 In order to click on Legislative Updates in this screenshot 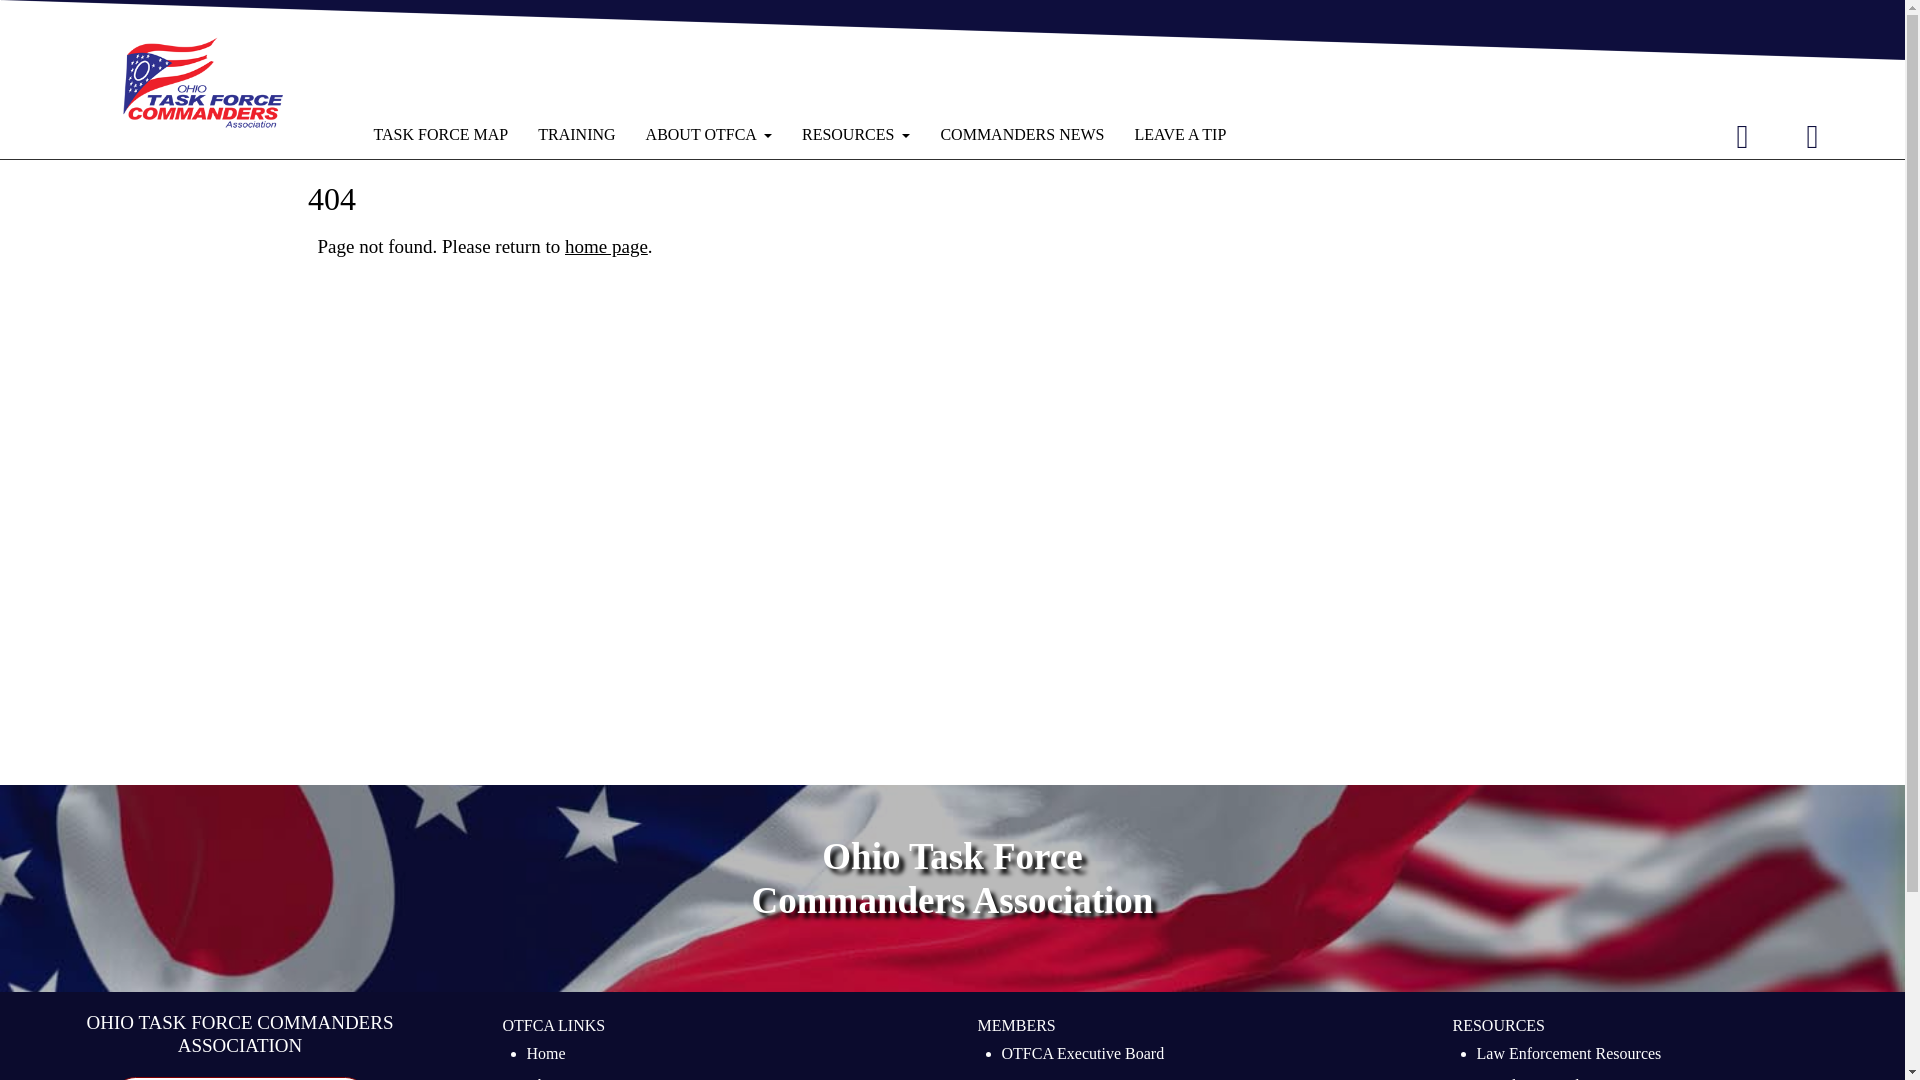, I will do `click(1540, 1076)`.